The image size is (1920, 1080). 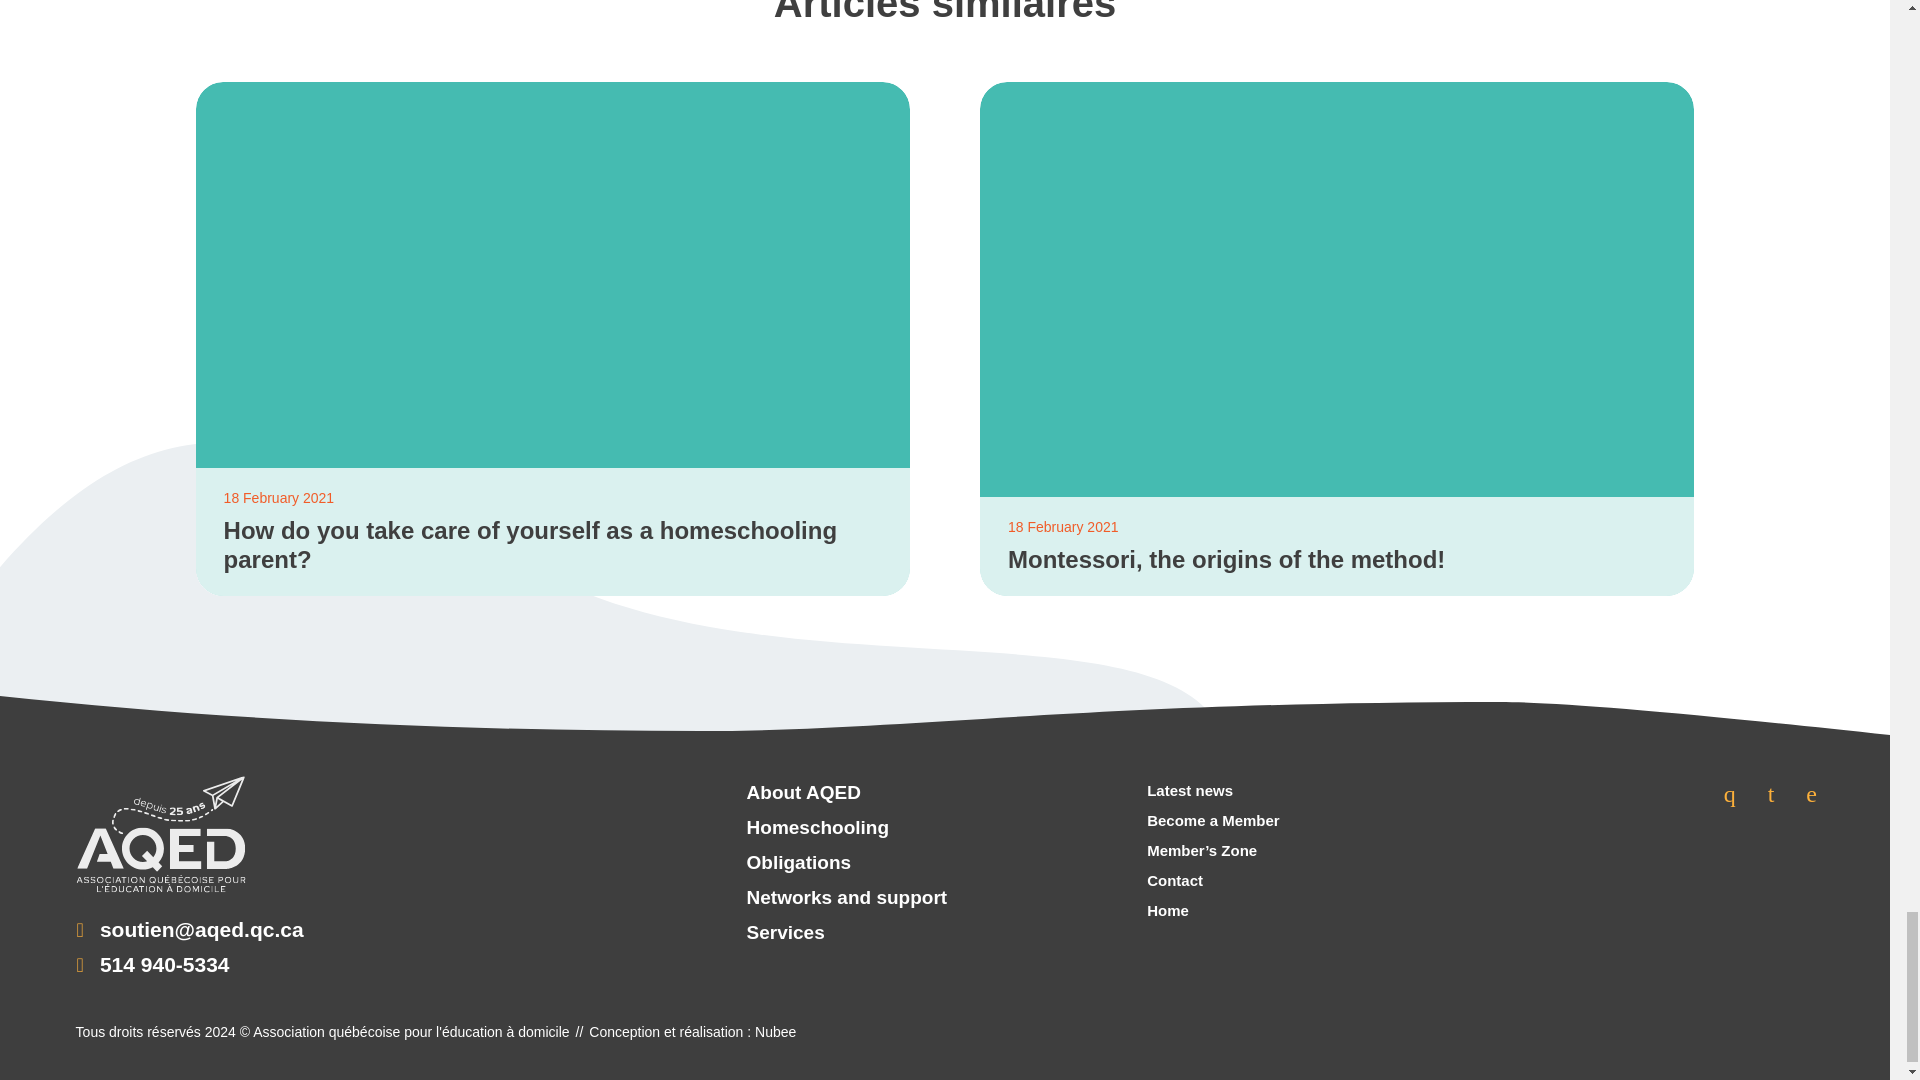 I want to click on Obligations, so click(x=848, y=863).